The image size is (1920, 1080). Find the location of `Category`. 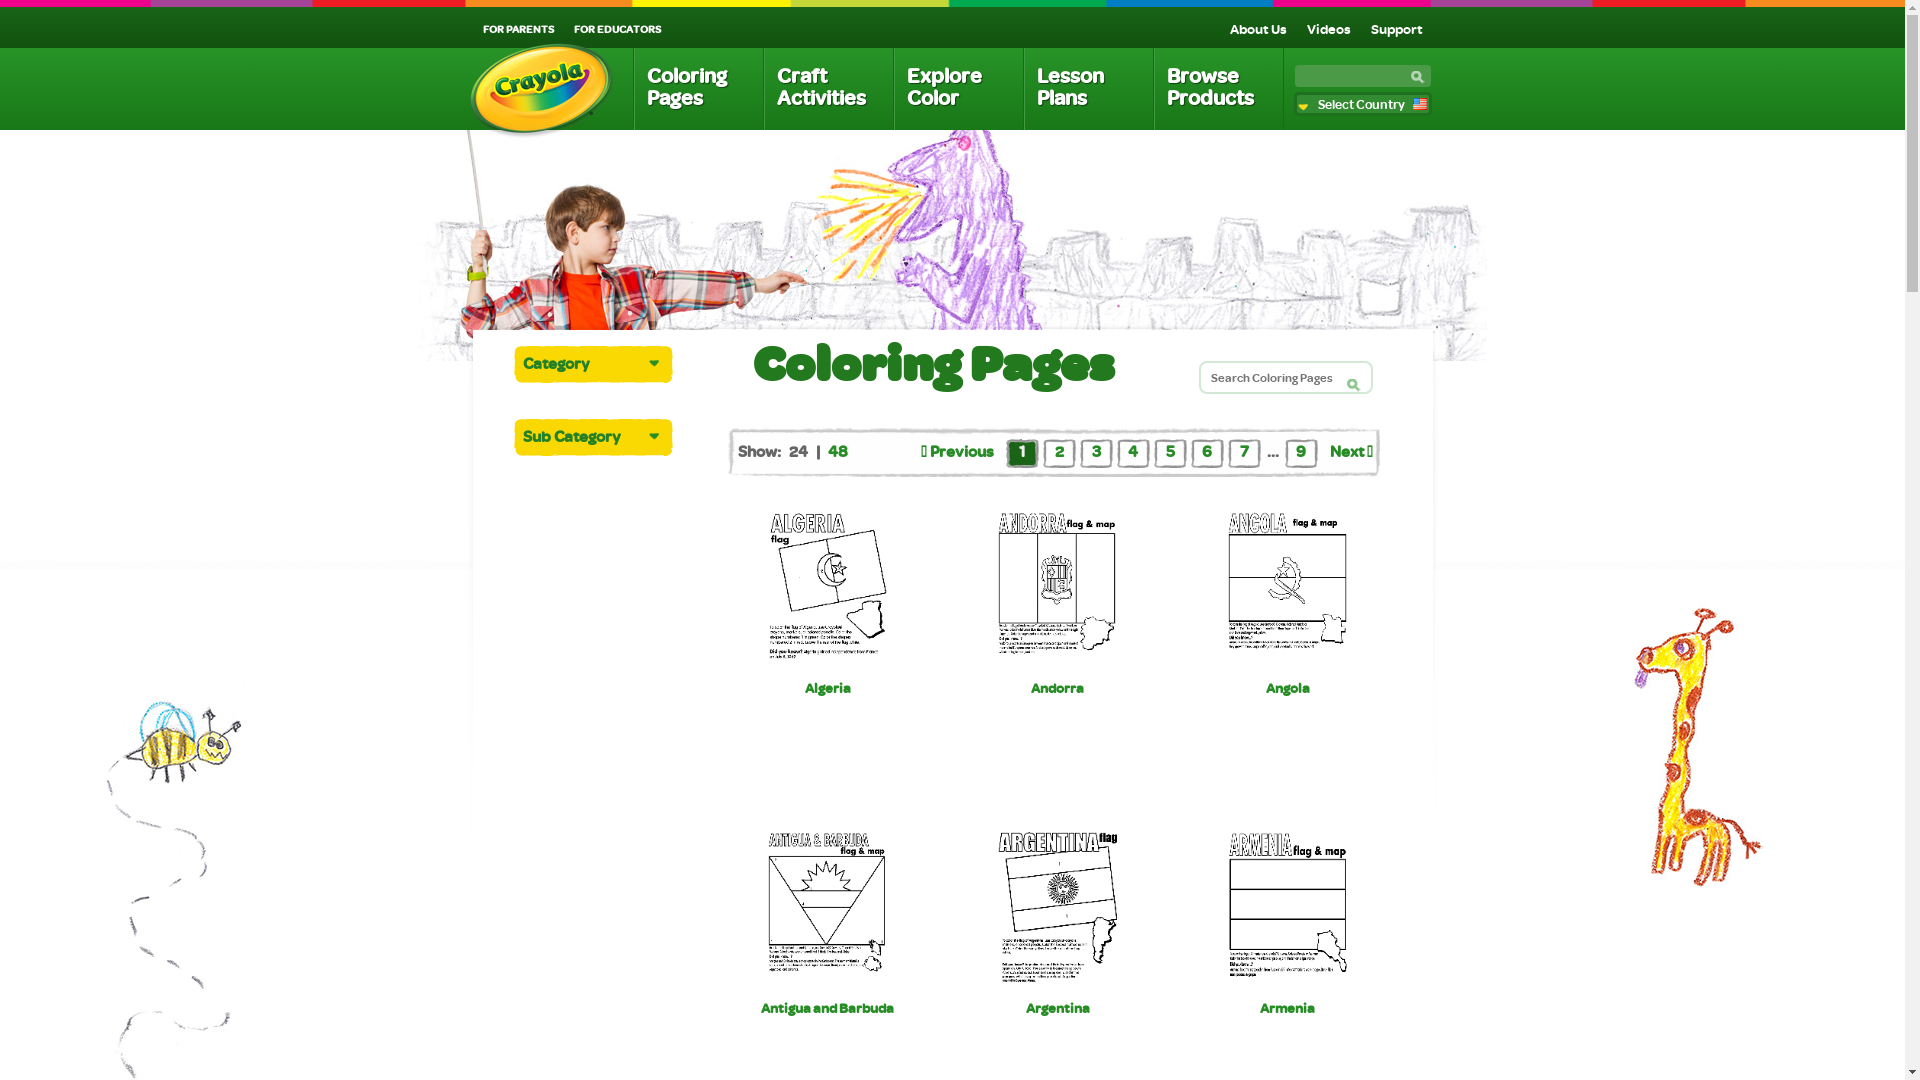

Category is located at coordinates (583, 363).